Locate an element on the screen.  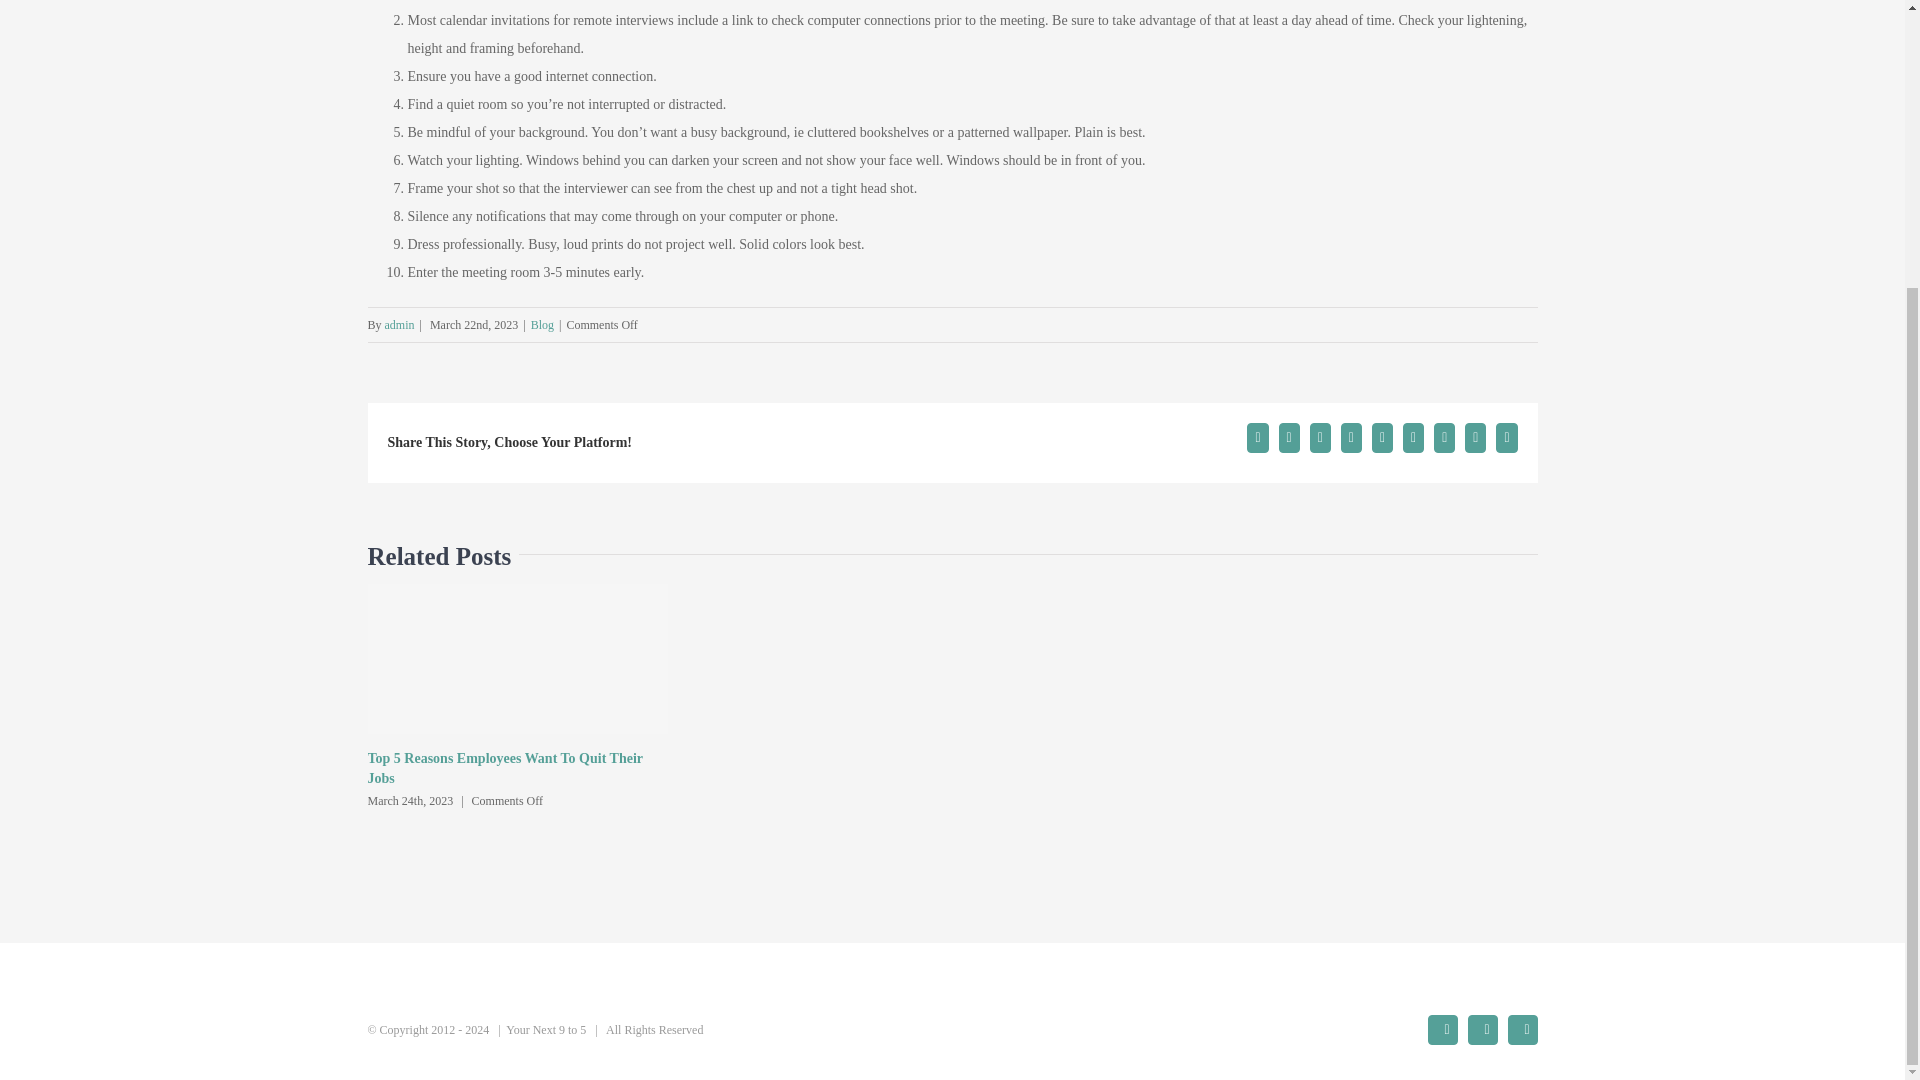
Pinterest is located at coordinates (1444, 438).